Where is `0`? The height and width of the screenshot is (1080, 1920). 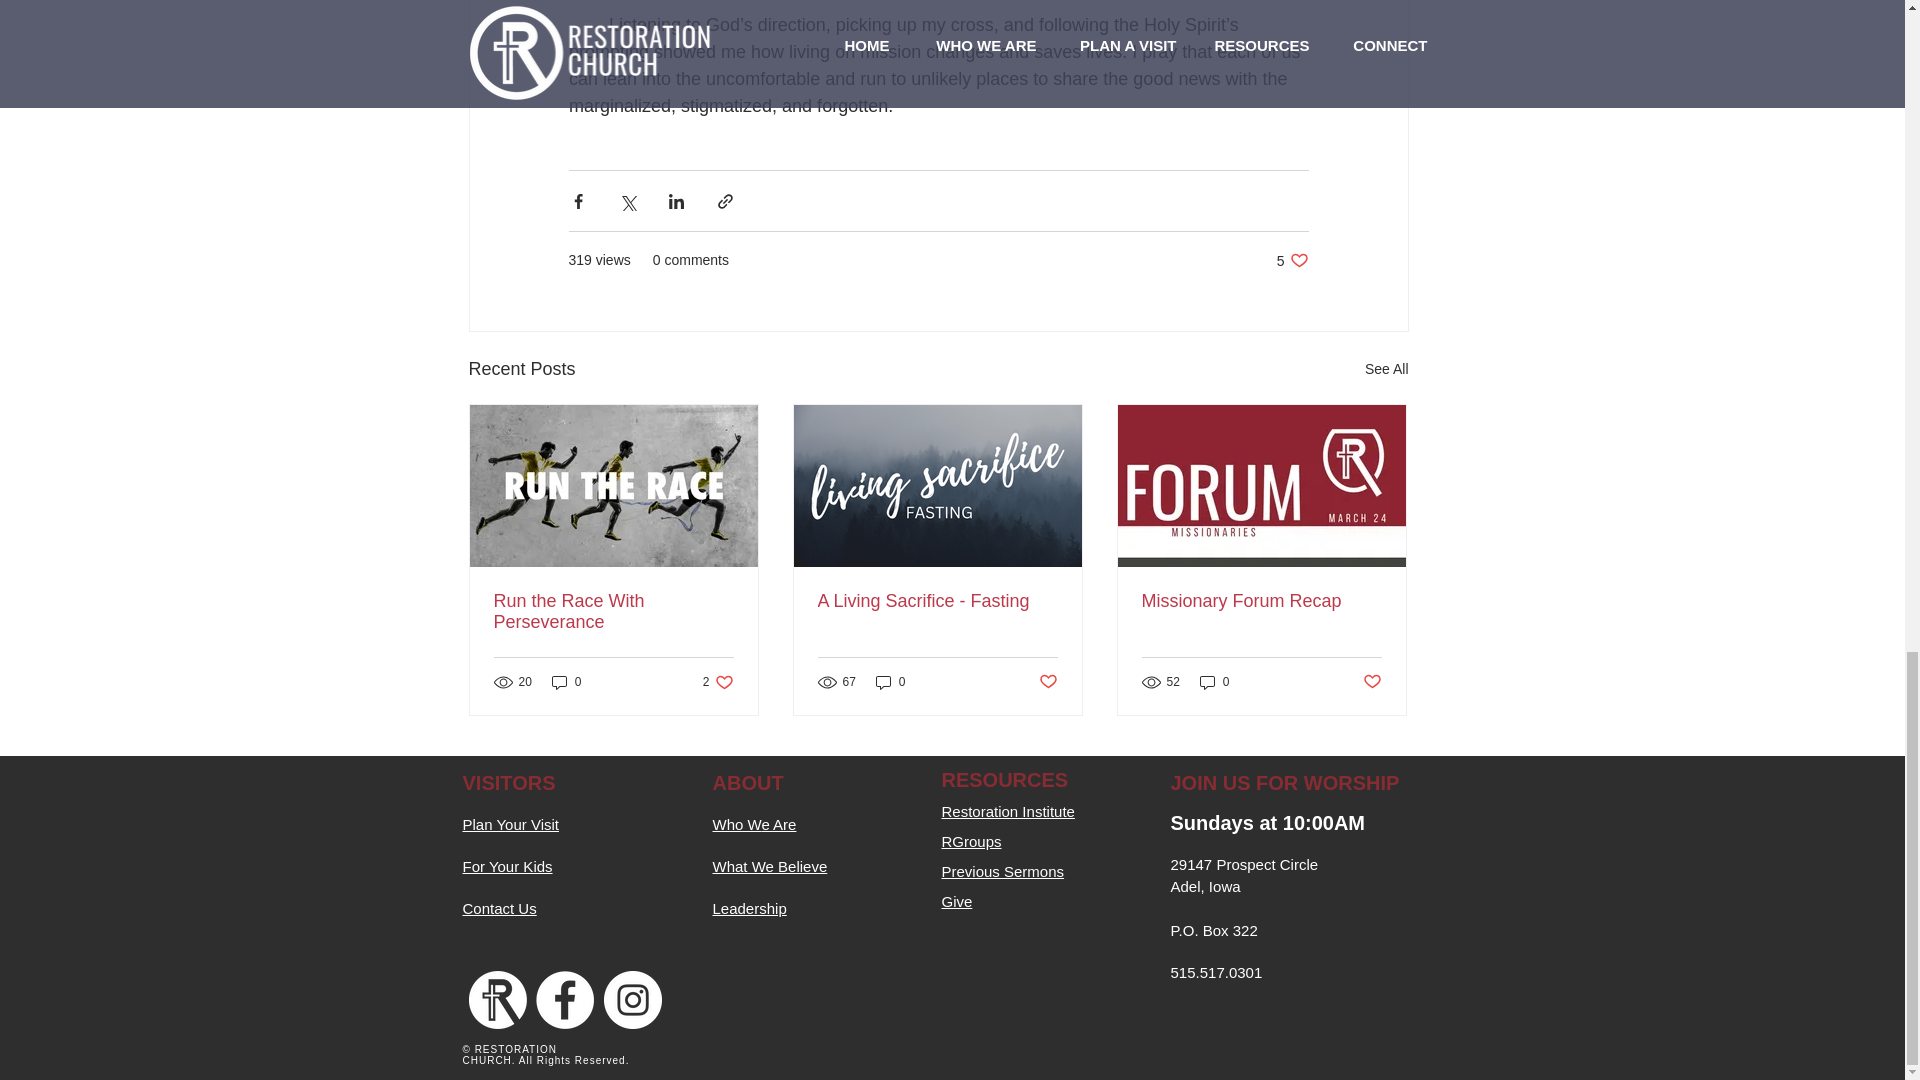 0 is located at coordinates (566, 682).